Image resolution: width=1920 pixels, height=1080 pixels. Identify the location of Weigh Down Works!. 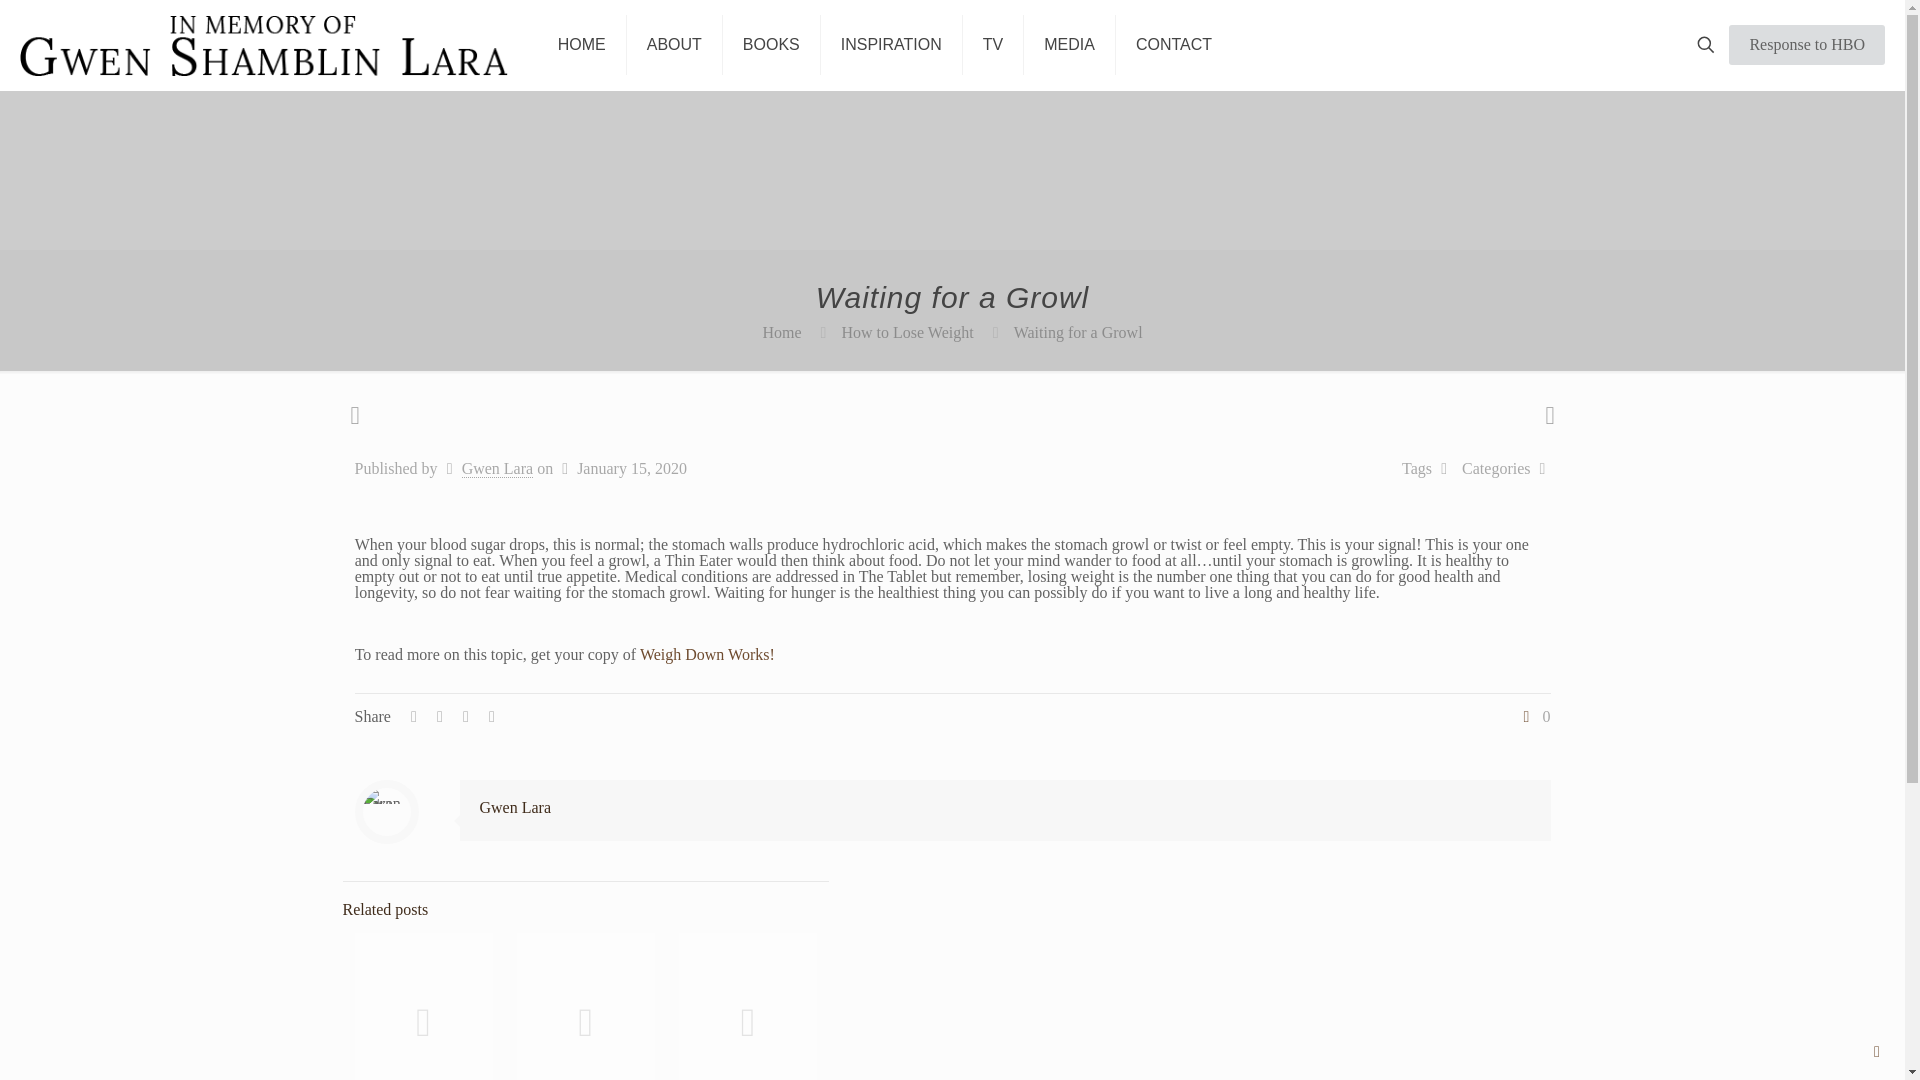
(707, 654).